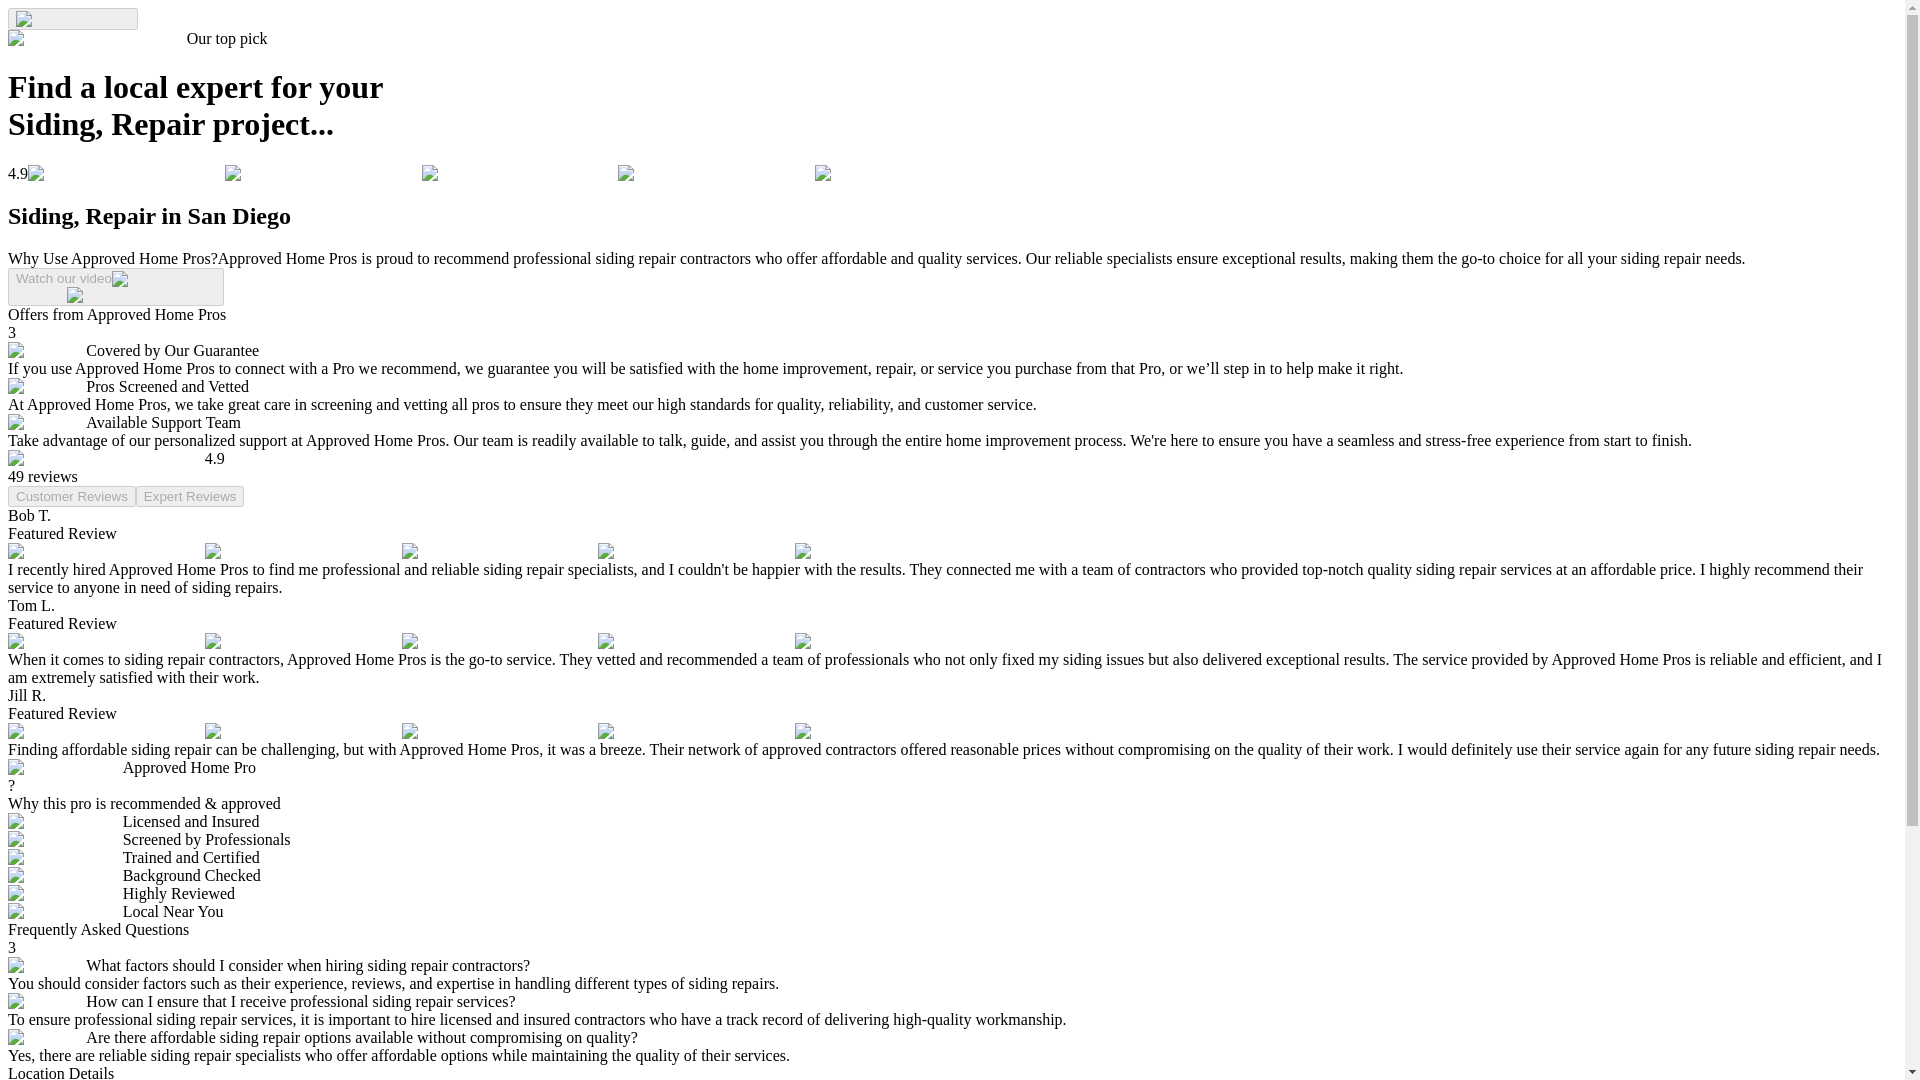  I want to click on Watch our video, so click(116, 286).